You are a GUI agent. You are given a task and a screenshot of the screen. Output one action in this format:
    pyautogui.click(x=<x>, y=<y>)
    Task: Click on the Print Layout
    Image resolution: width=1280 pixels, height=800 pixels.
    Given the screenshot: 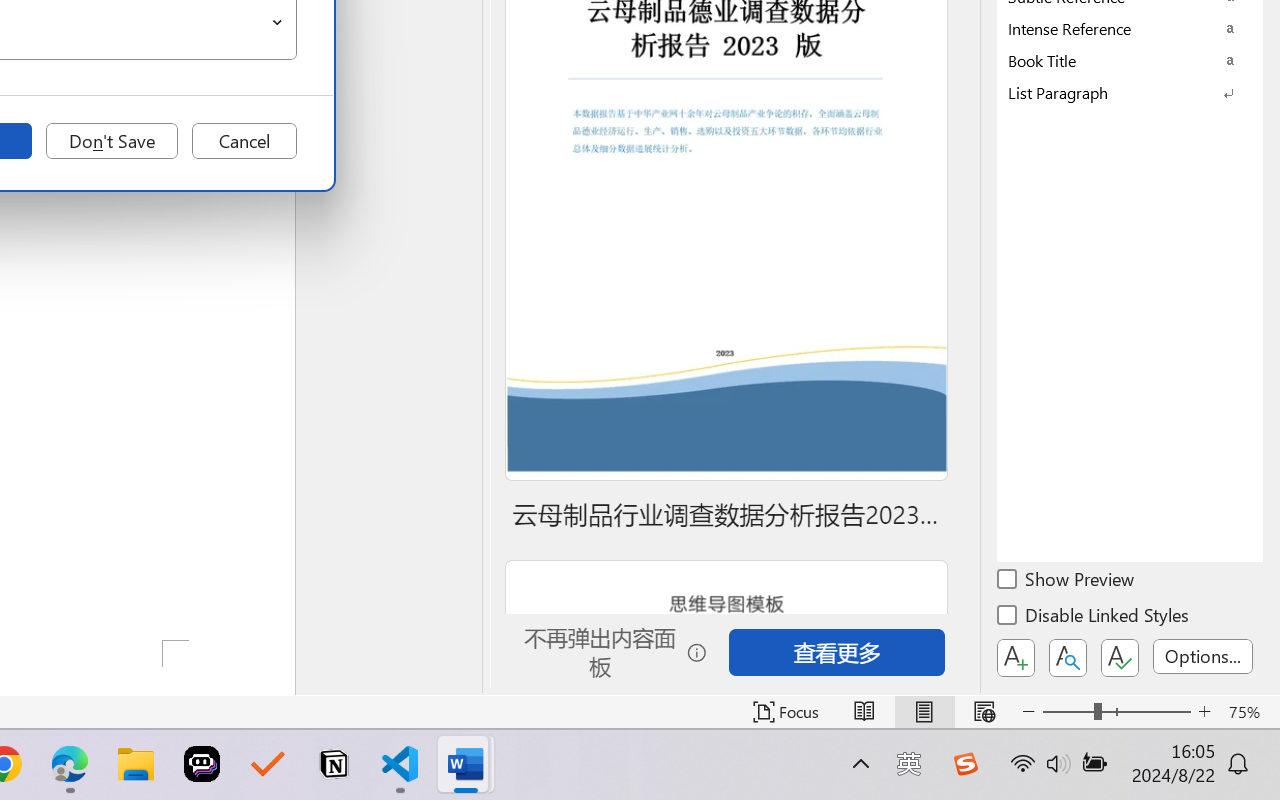 What is the action you would take?
    pyautogui.click(x=924, y=712)
    